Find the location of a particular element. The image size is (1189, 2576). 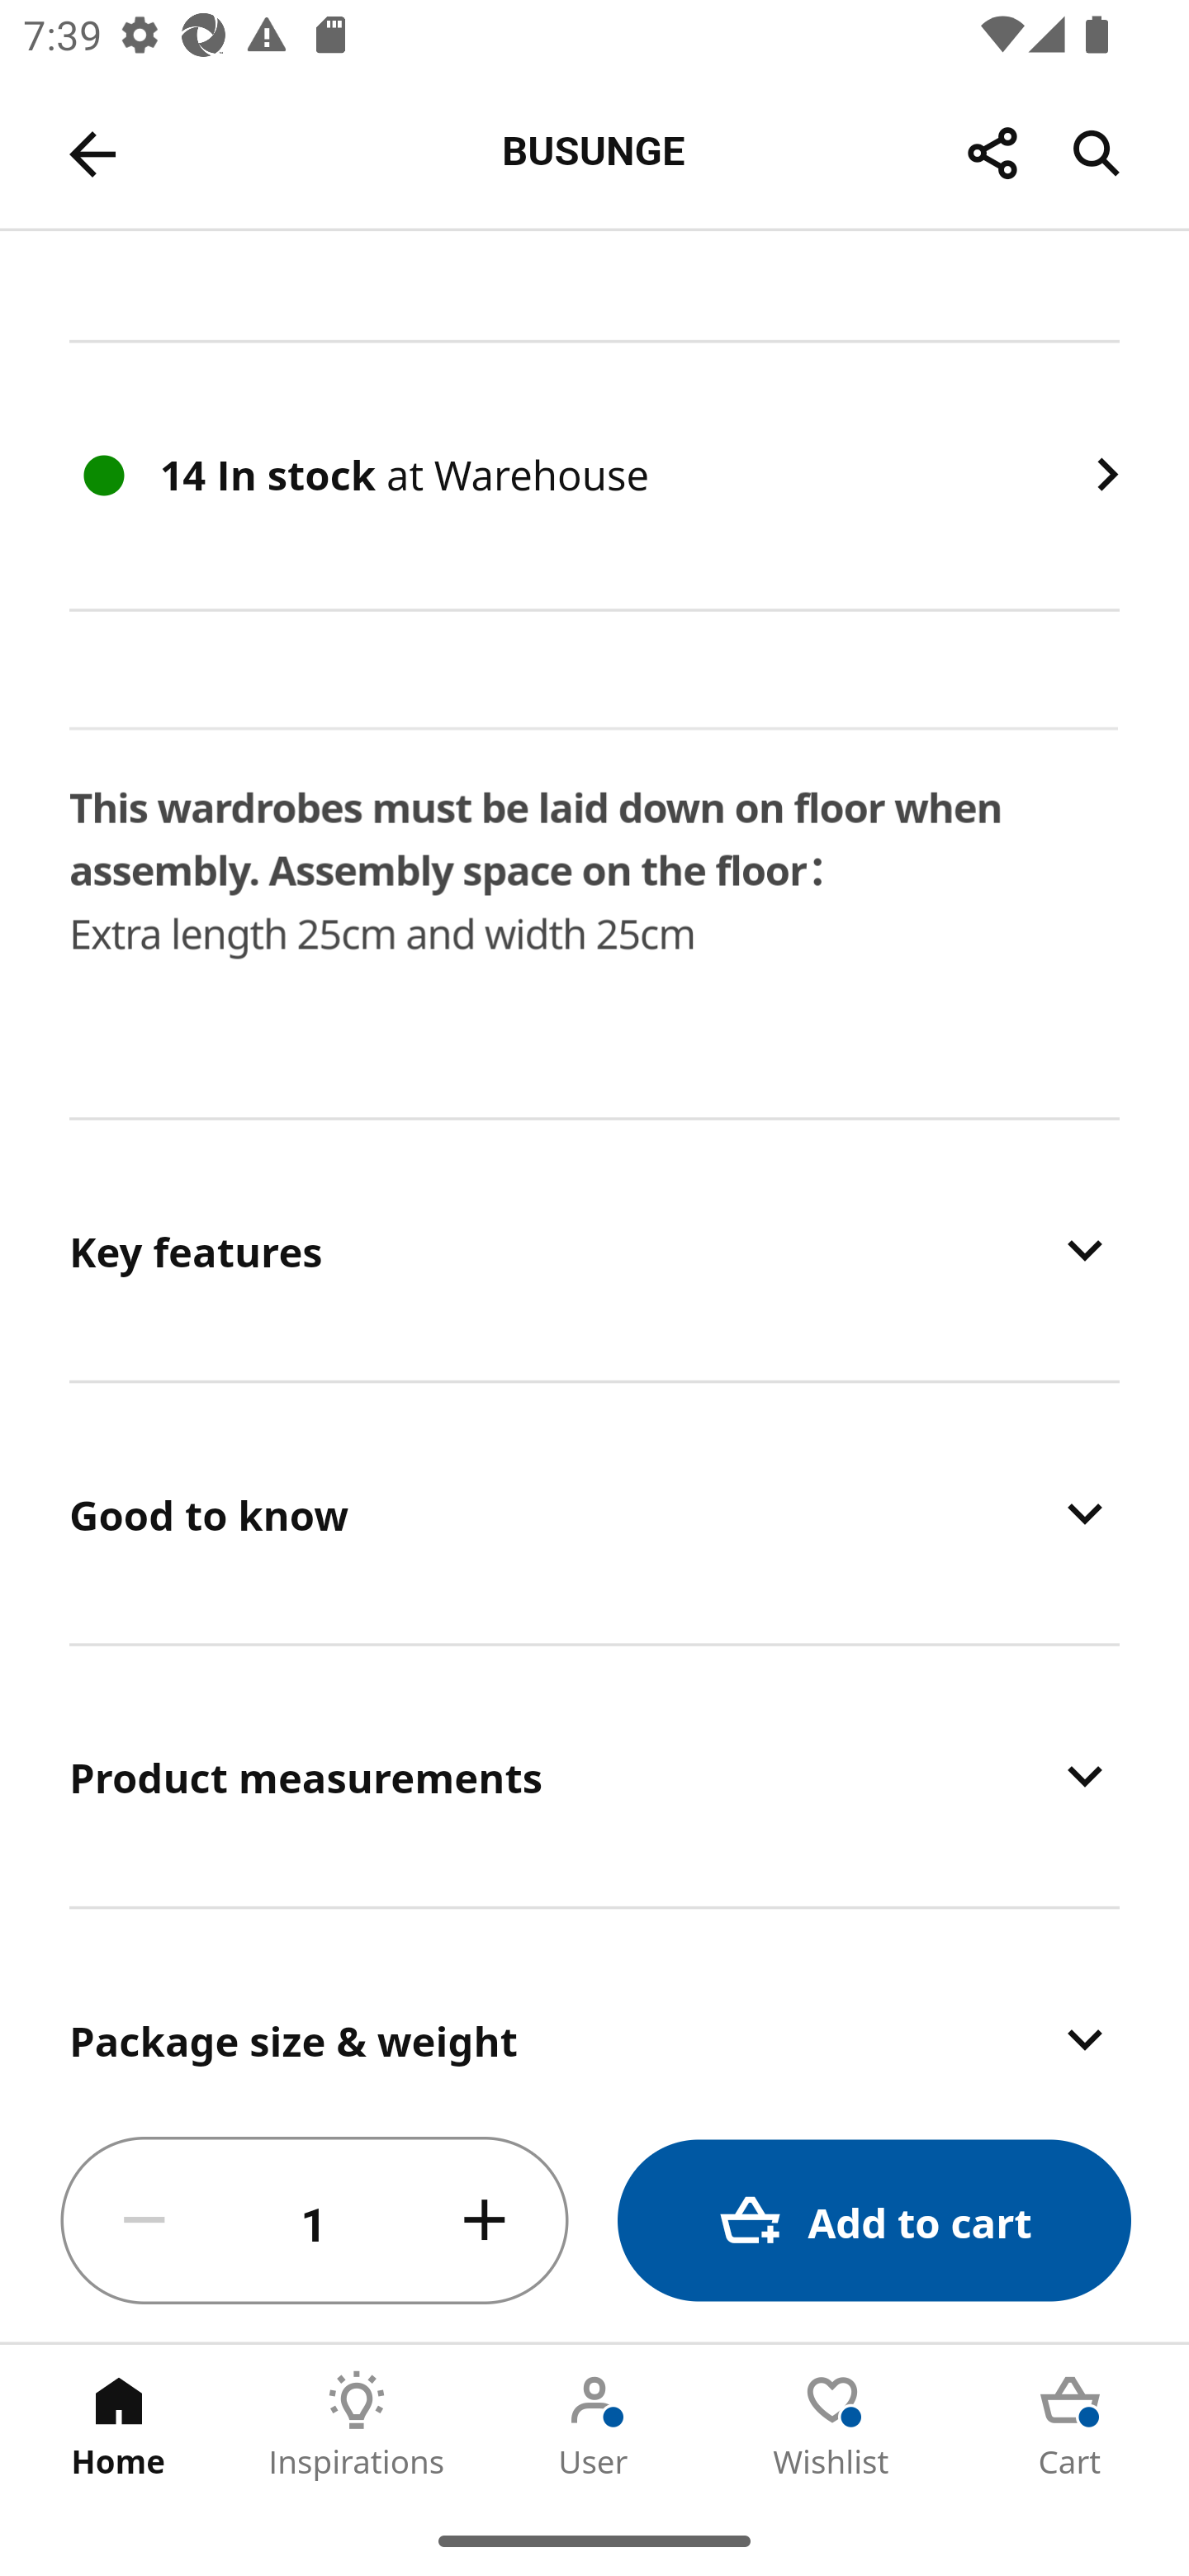

Product measurements is located at coordinates (594, 1775).